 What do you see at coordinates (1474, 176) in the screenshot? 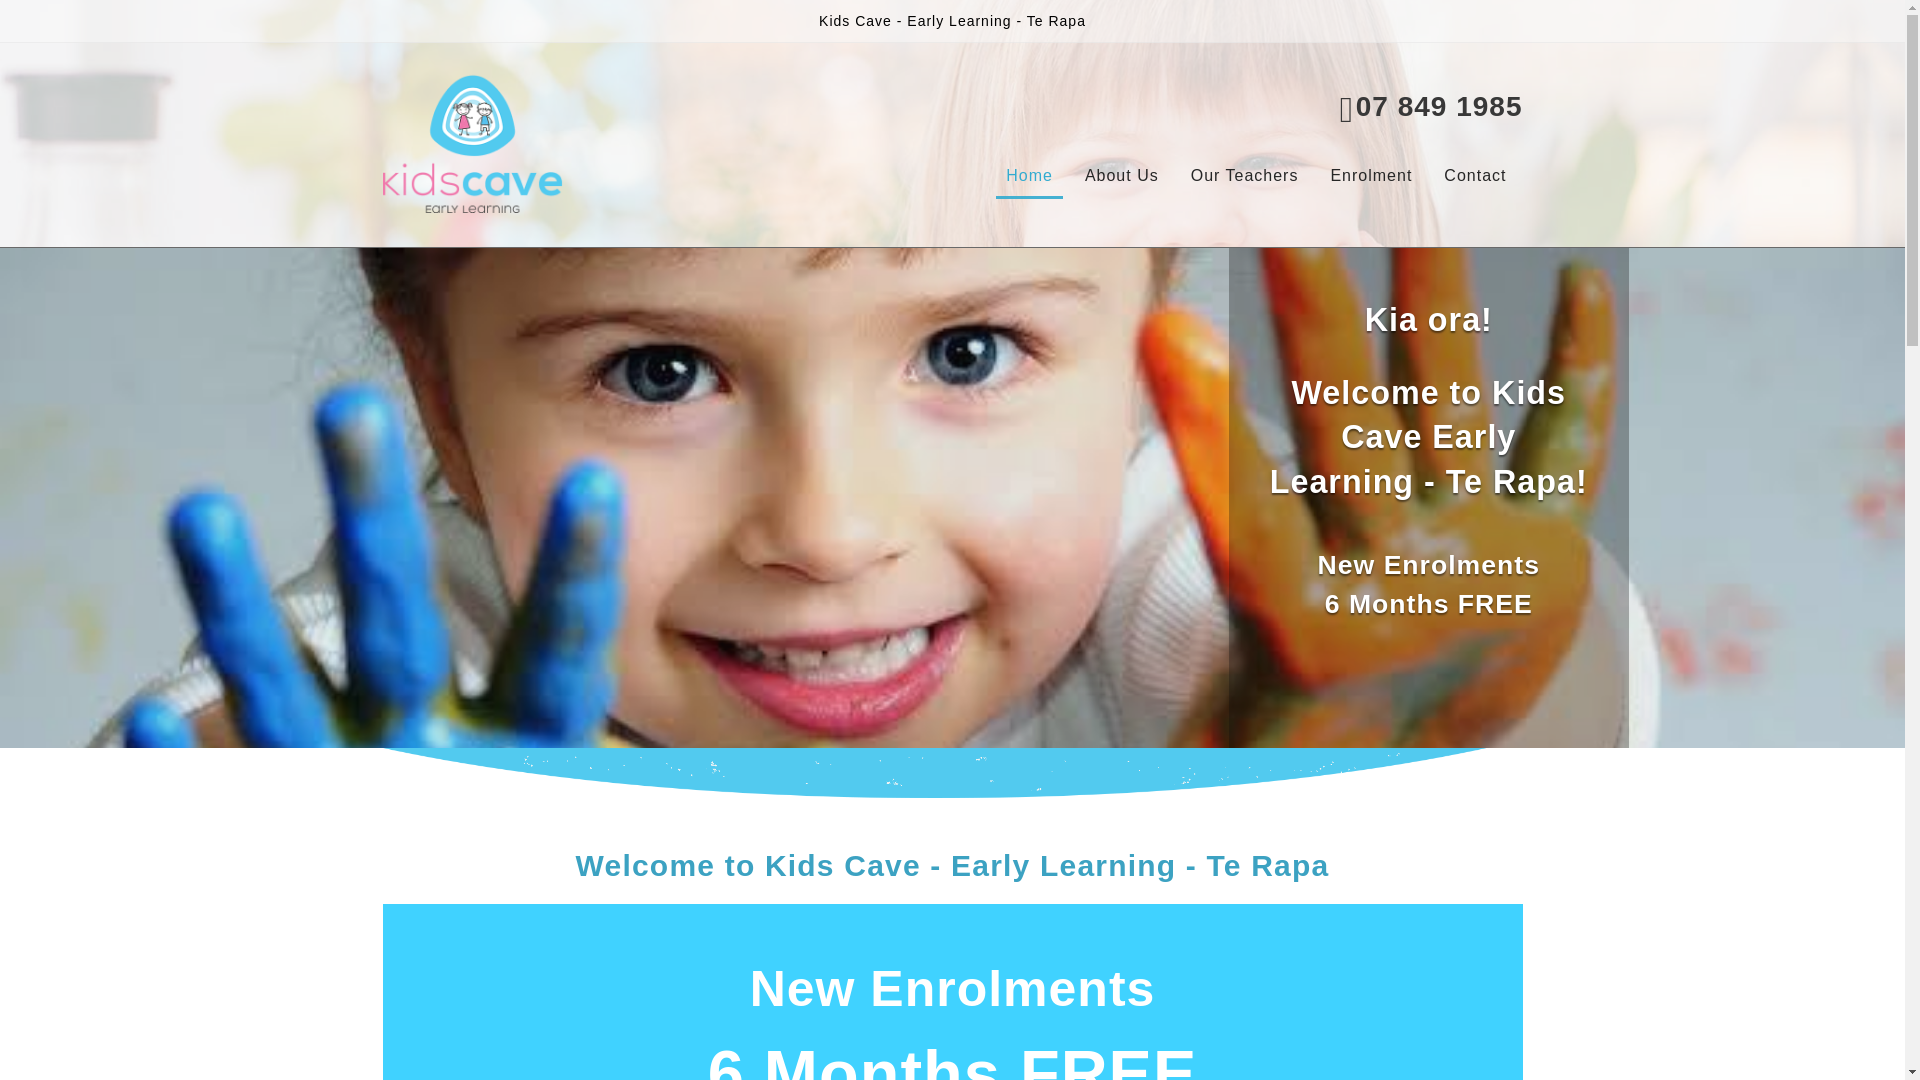
I see `Contact` at bounding box center [1474, 176].